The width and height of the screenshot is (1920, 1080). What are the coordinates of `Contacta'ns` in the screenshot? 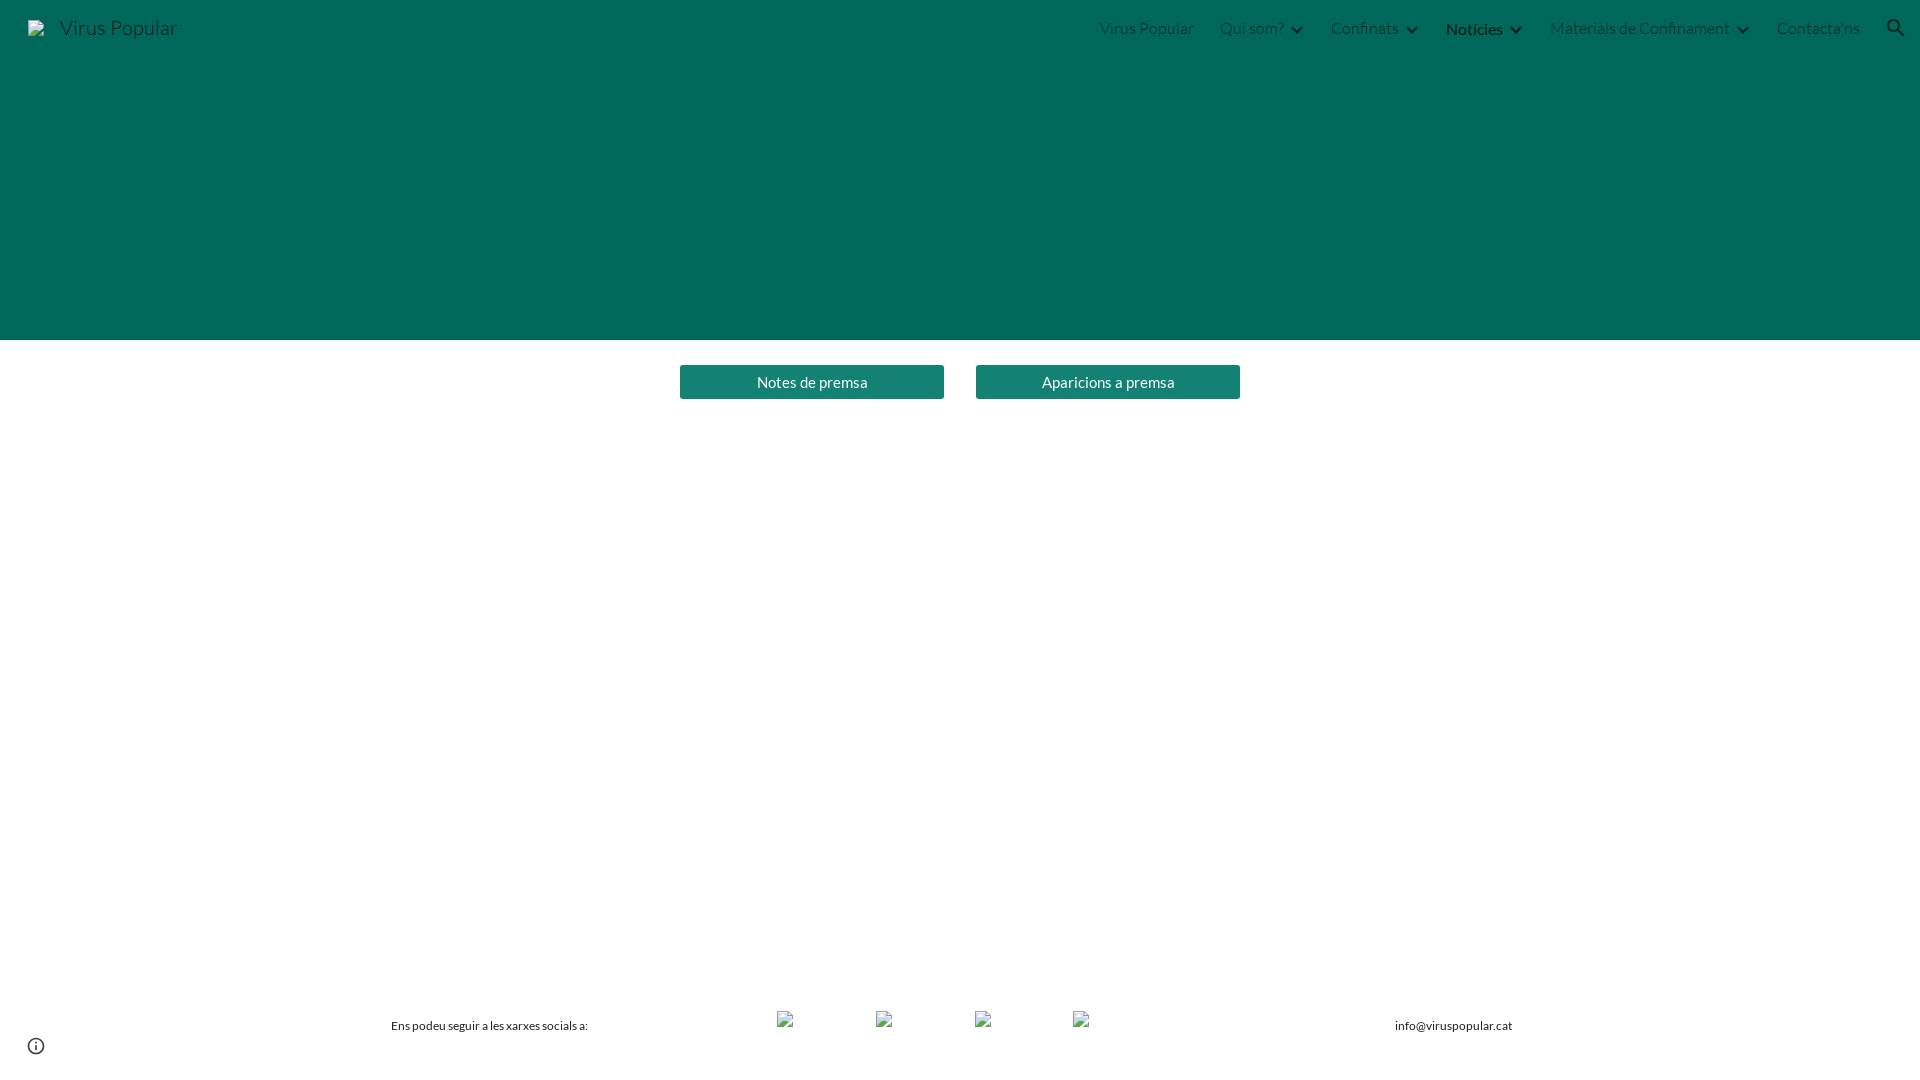 It's located at (1818, 28).